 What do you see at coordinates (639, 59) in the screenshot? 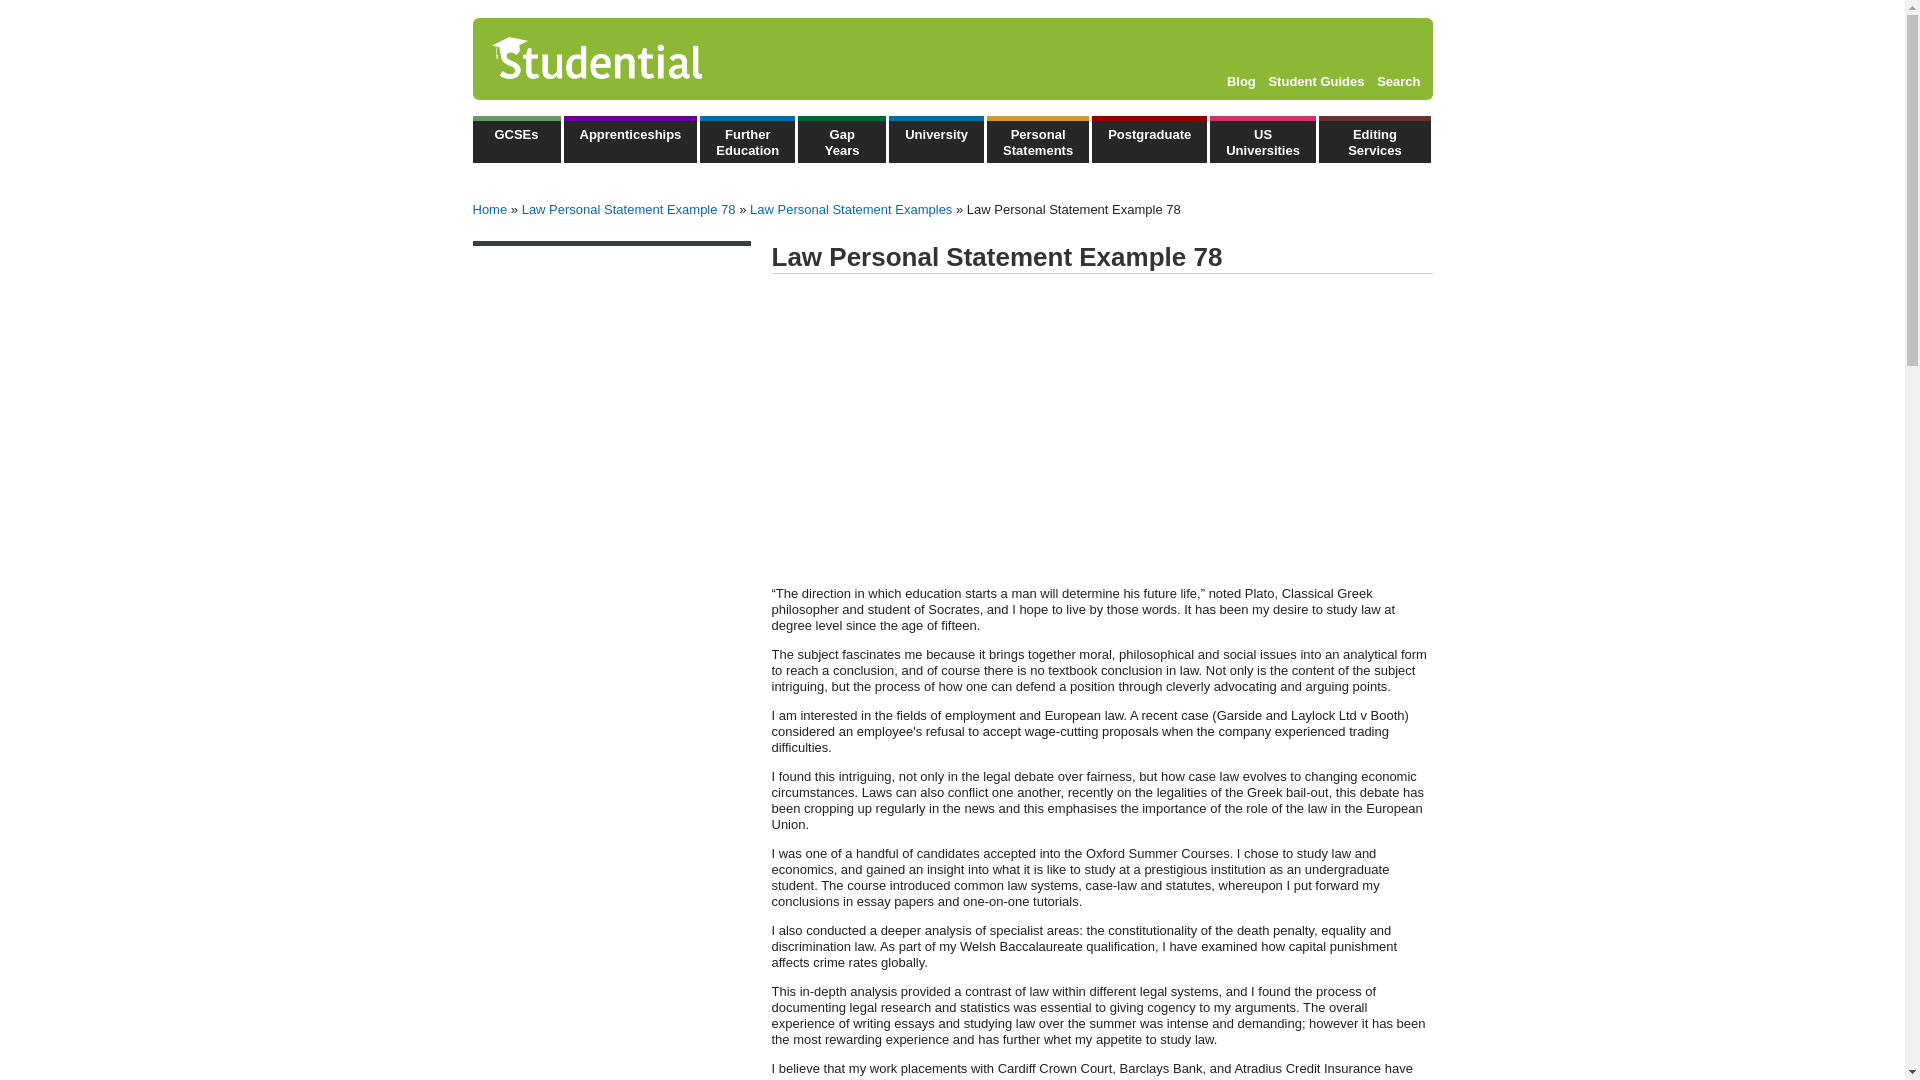
I see `Studential.com` at bounding box center [639, 59].